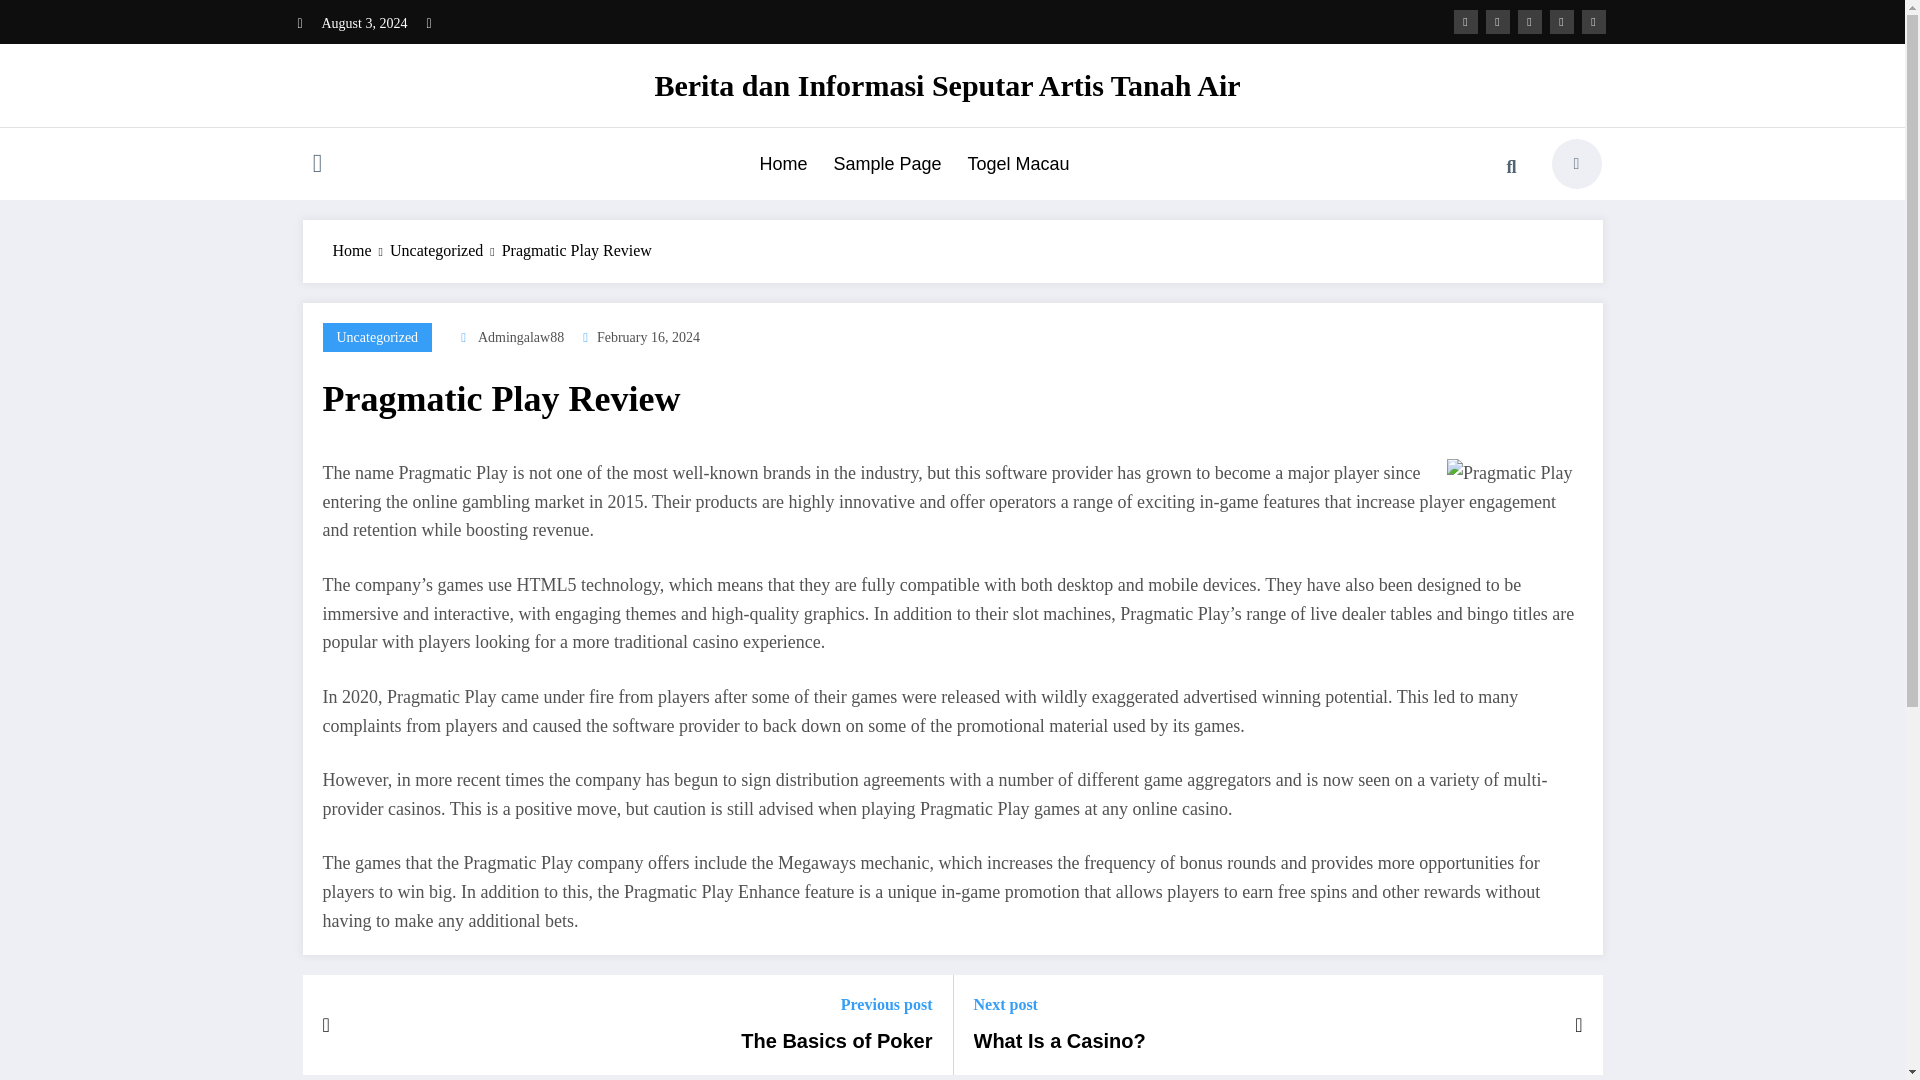 This screenshot has height=1080, width=1920. Describe the element at coordinates (1466, 21) in the screenshot. I see `facebook-f` at that location.